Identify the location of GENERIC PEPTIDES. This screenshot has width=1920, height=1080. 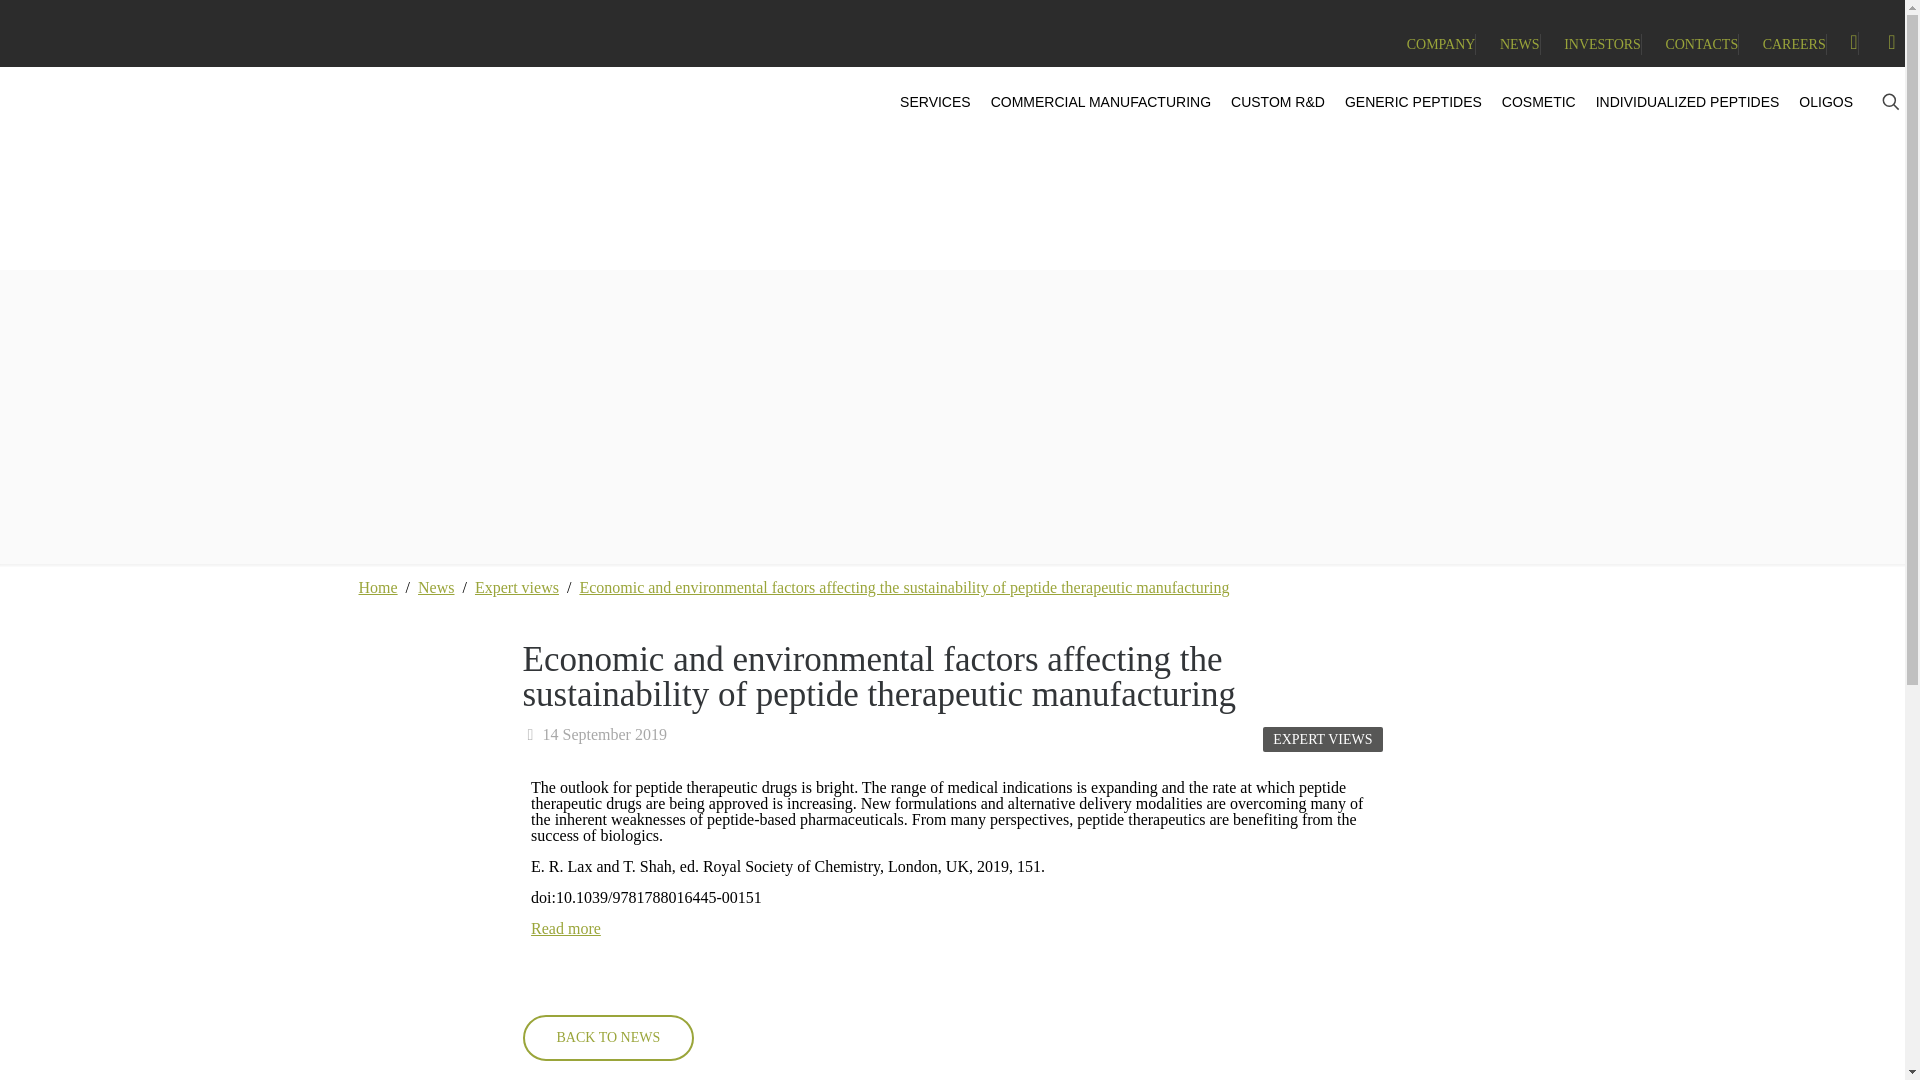
(1403, 102).